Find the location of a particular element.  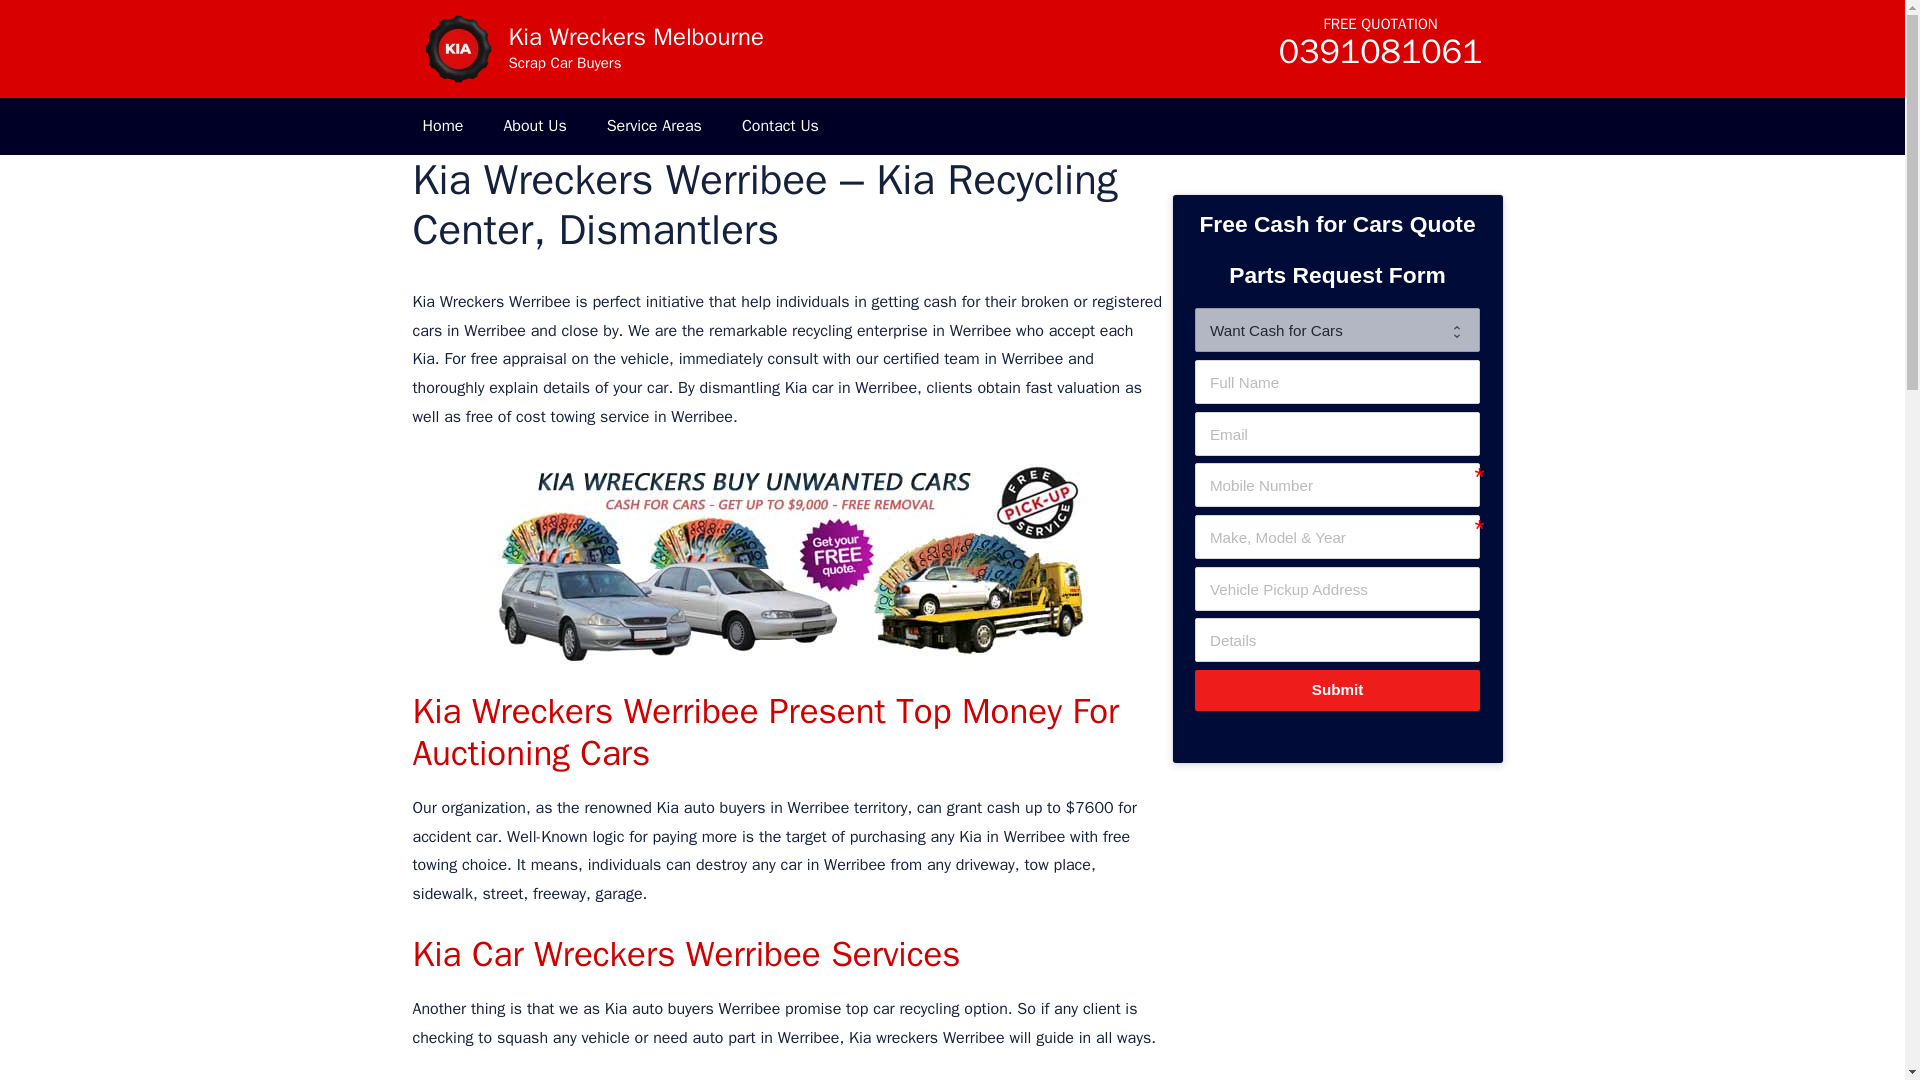

Home is located at coordinates (442, 126).